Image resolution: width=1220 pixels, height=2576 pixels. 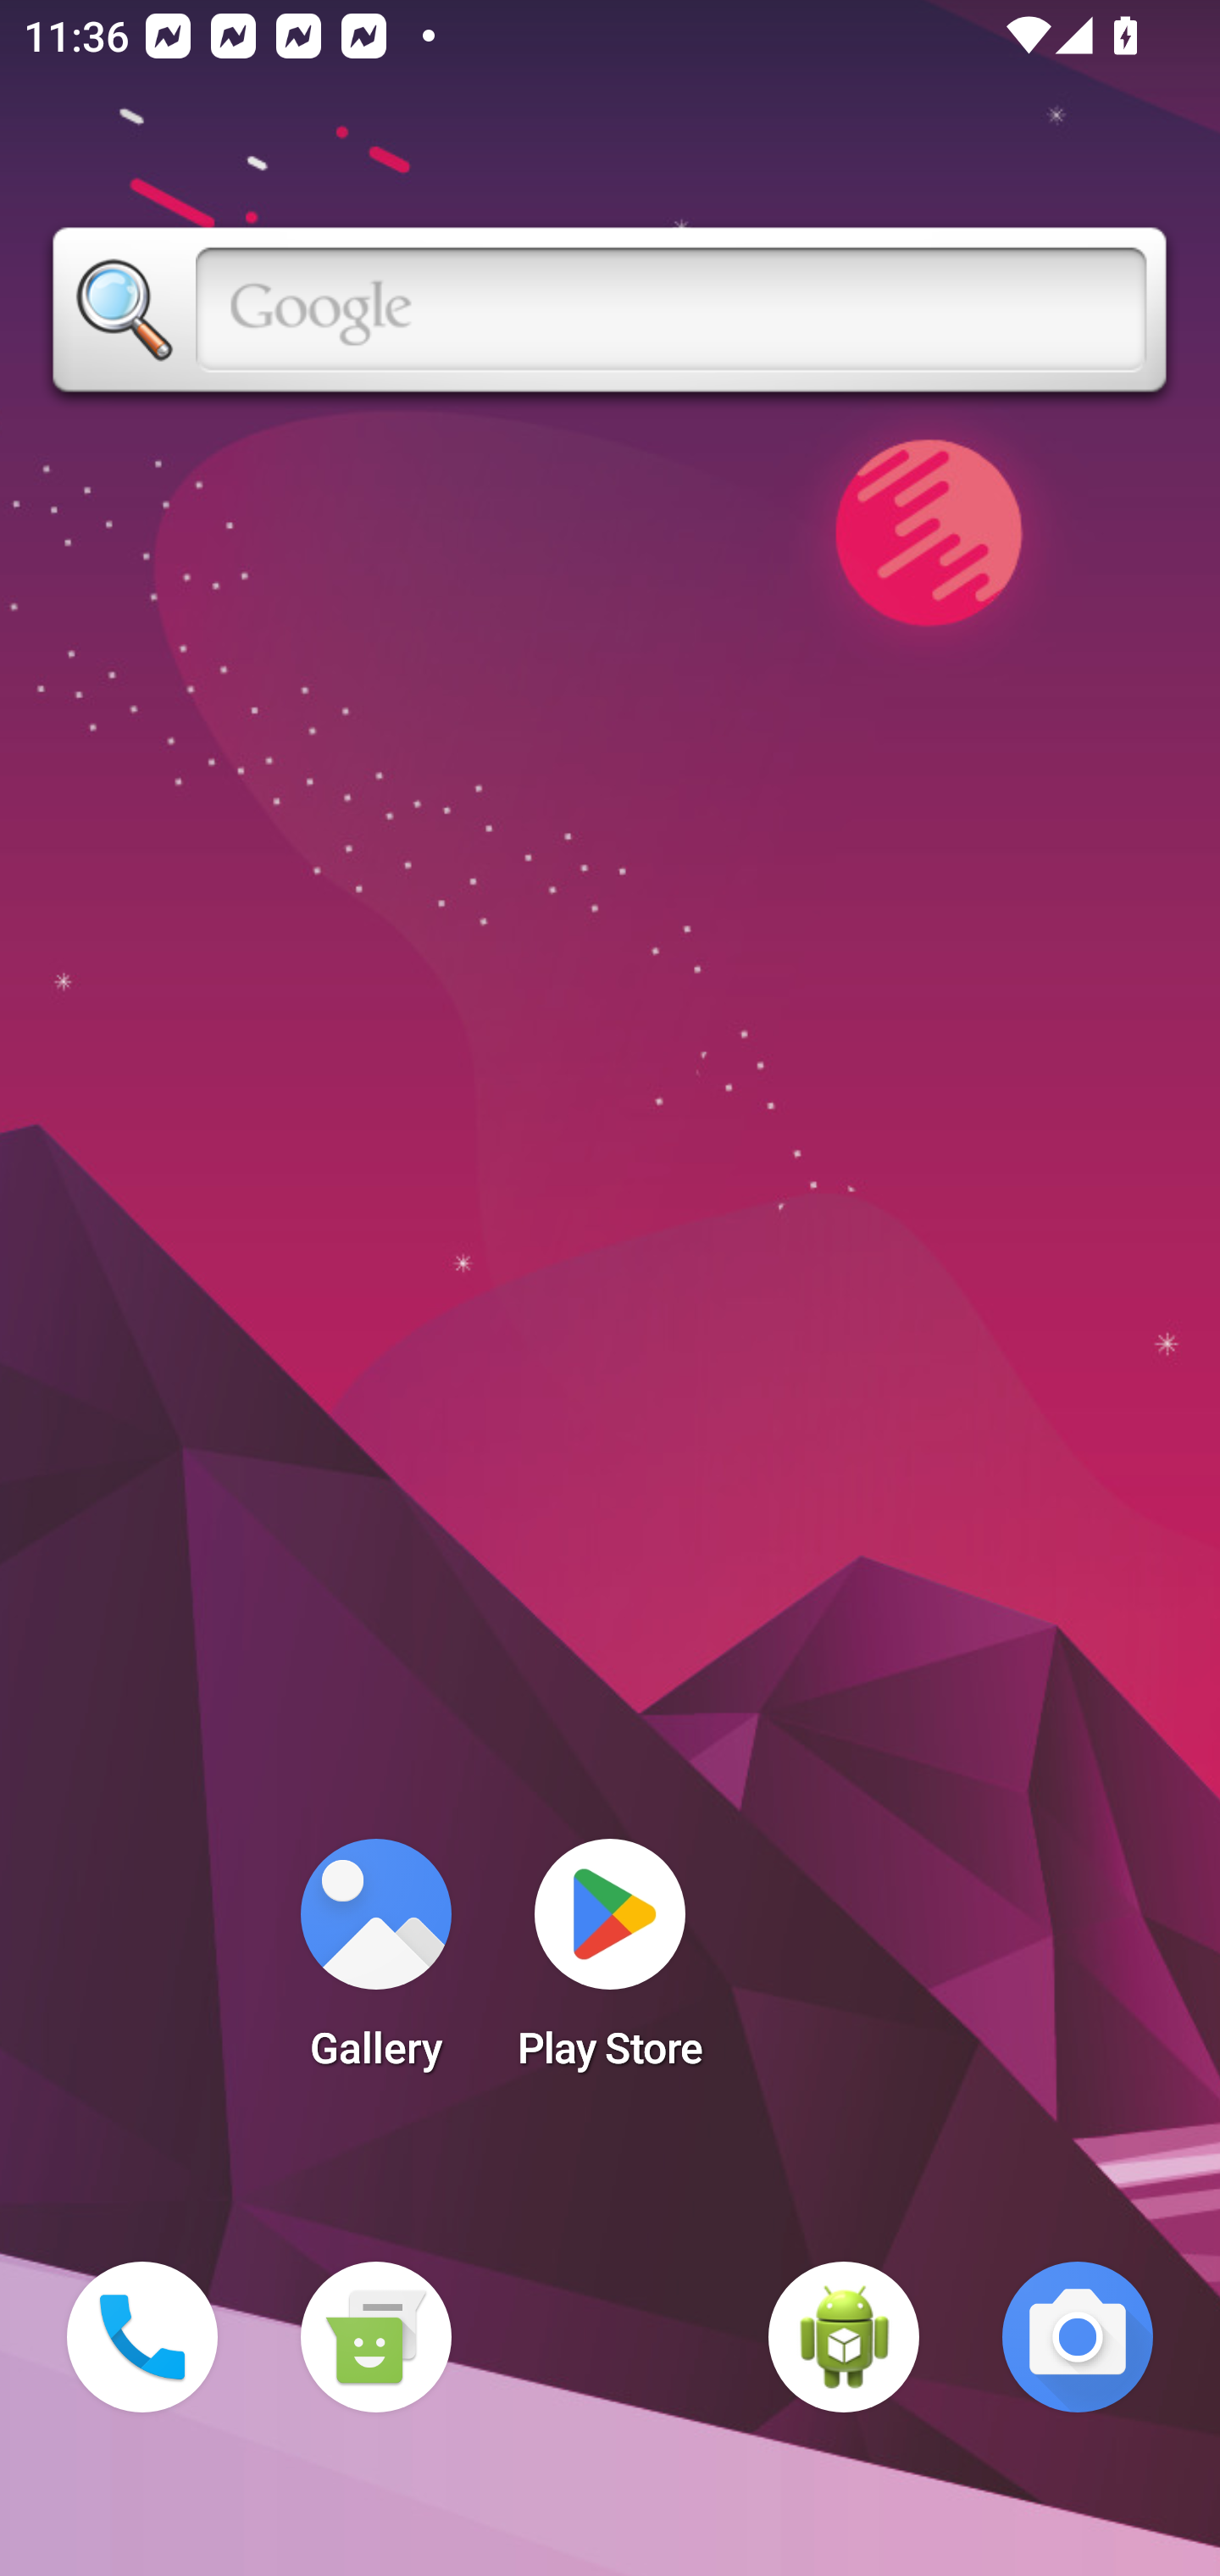 What do you see at coordinates (375, 1964) in the screenshot?
I see `Gallery` at bounding box center [375, 1964].